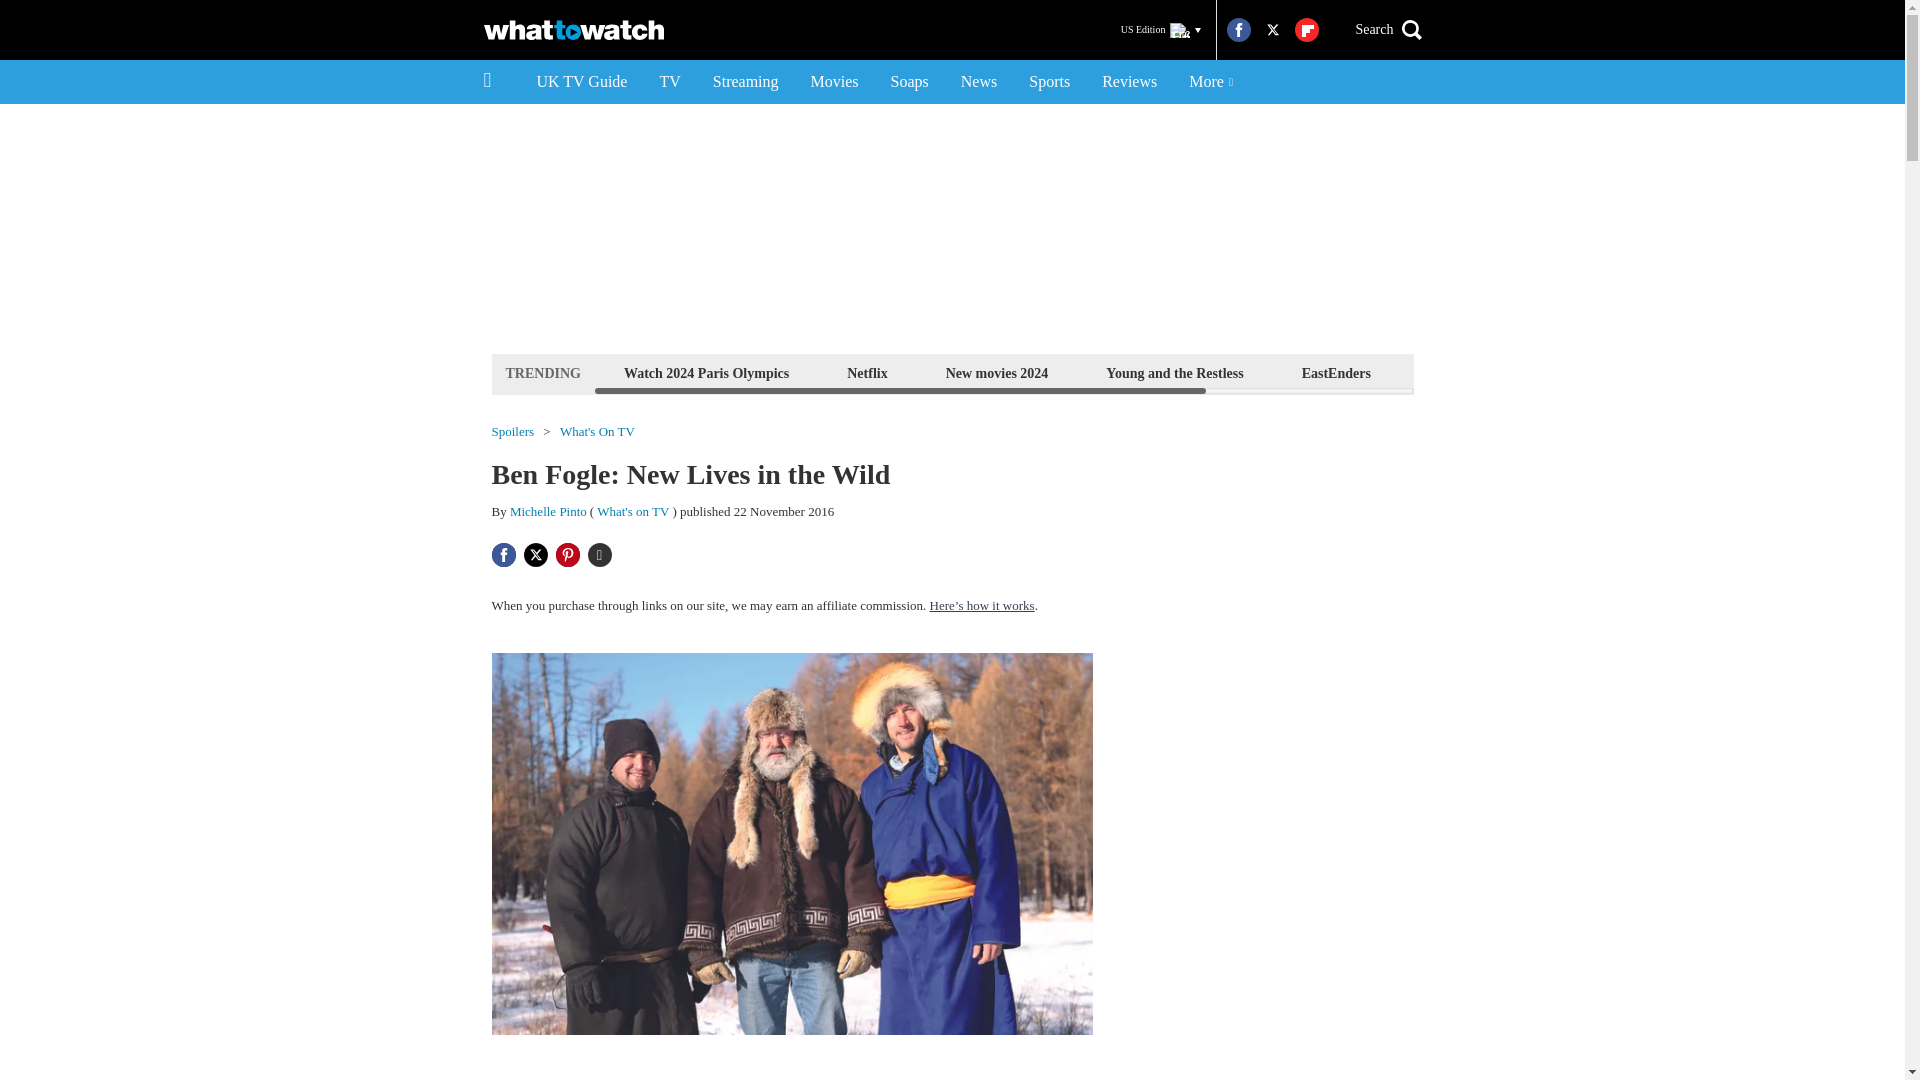 The width and height of the screenshot is (1920, 1080). What do you see at coordinates (1050, 82) in the screenshot?
I see `Sports` at bounding box center [1050, 82].